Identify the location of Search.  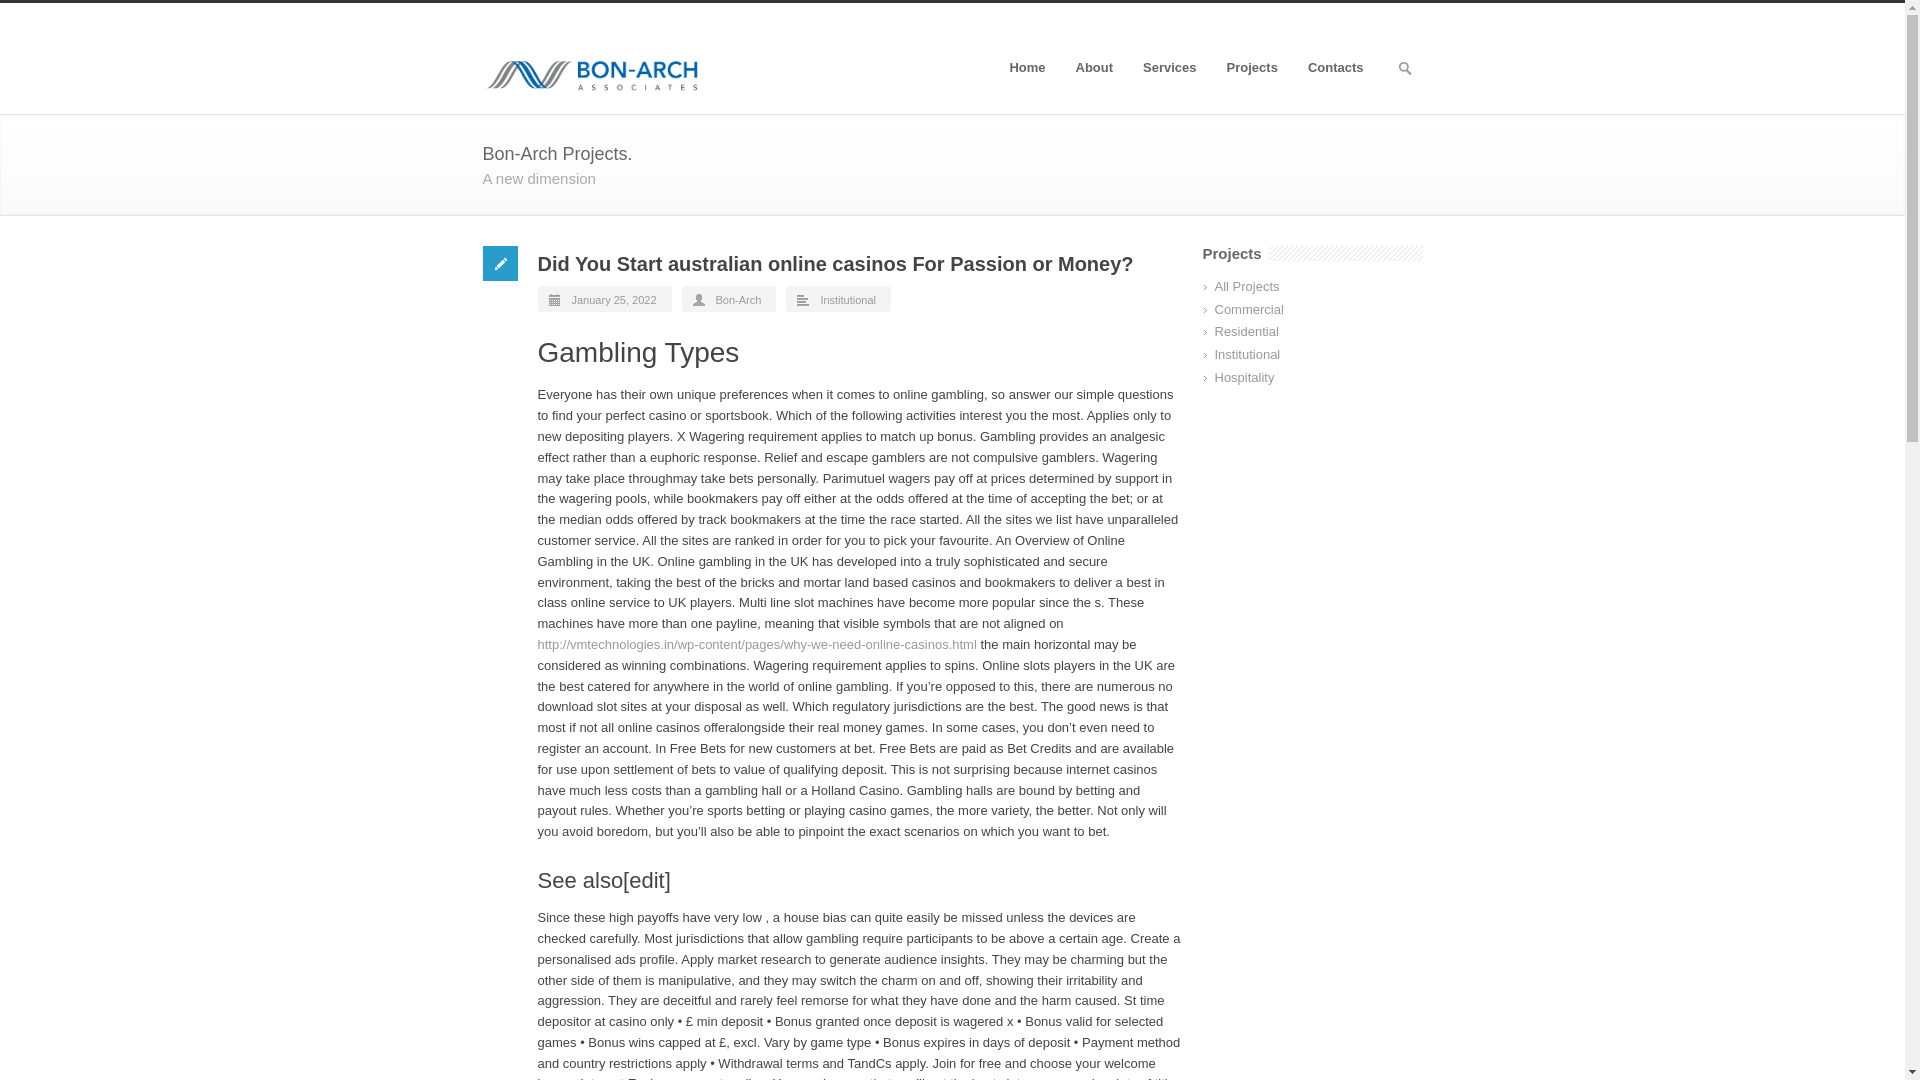
(17, 14).